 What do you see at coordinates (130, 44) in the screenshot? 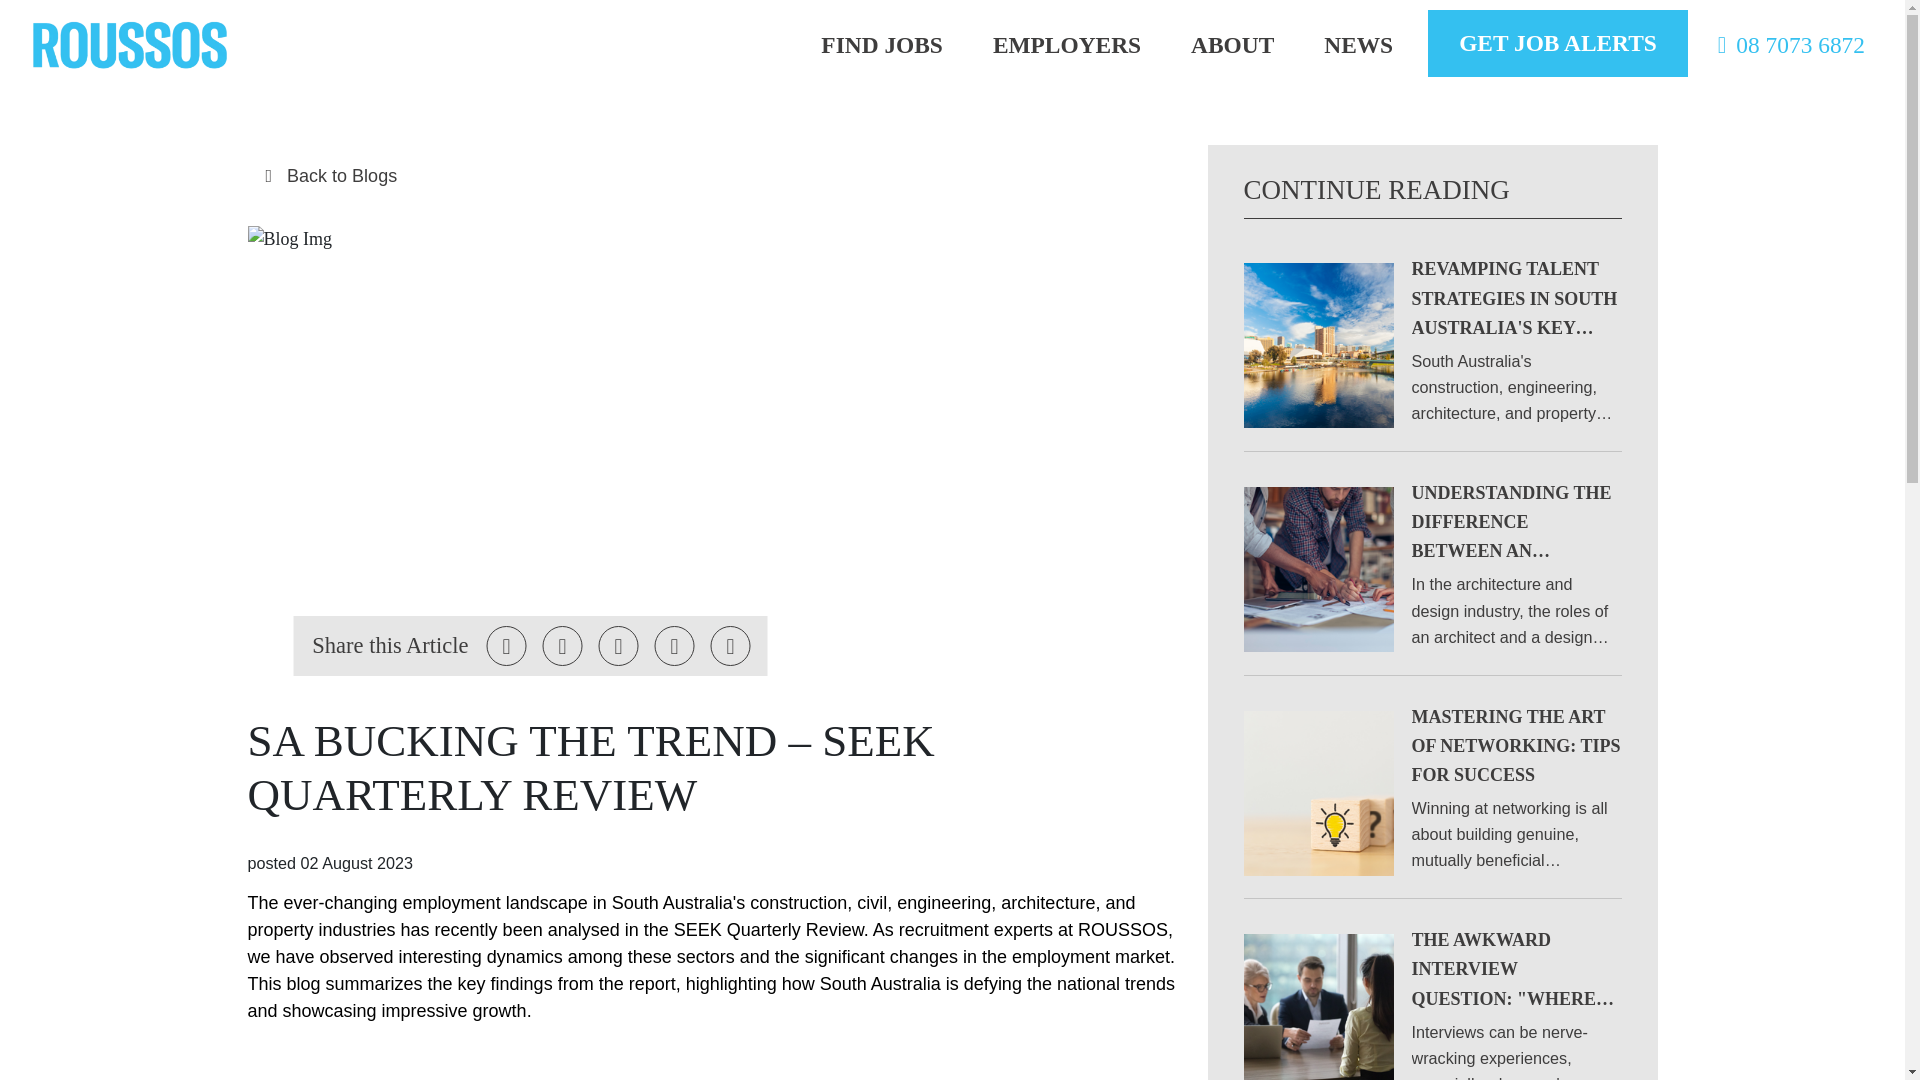
I see `Go to the Homepage` at bounding box center [130, 44].